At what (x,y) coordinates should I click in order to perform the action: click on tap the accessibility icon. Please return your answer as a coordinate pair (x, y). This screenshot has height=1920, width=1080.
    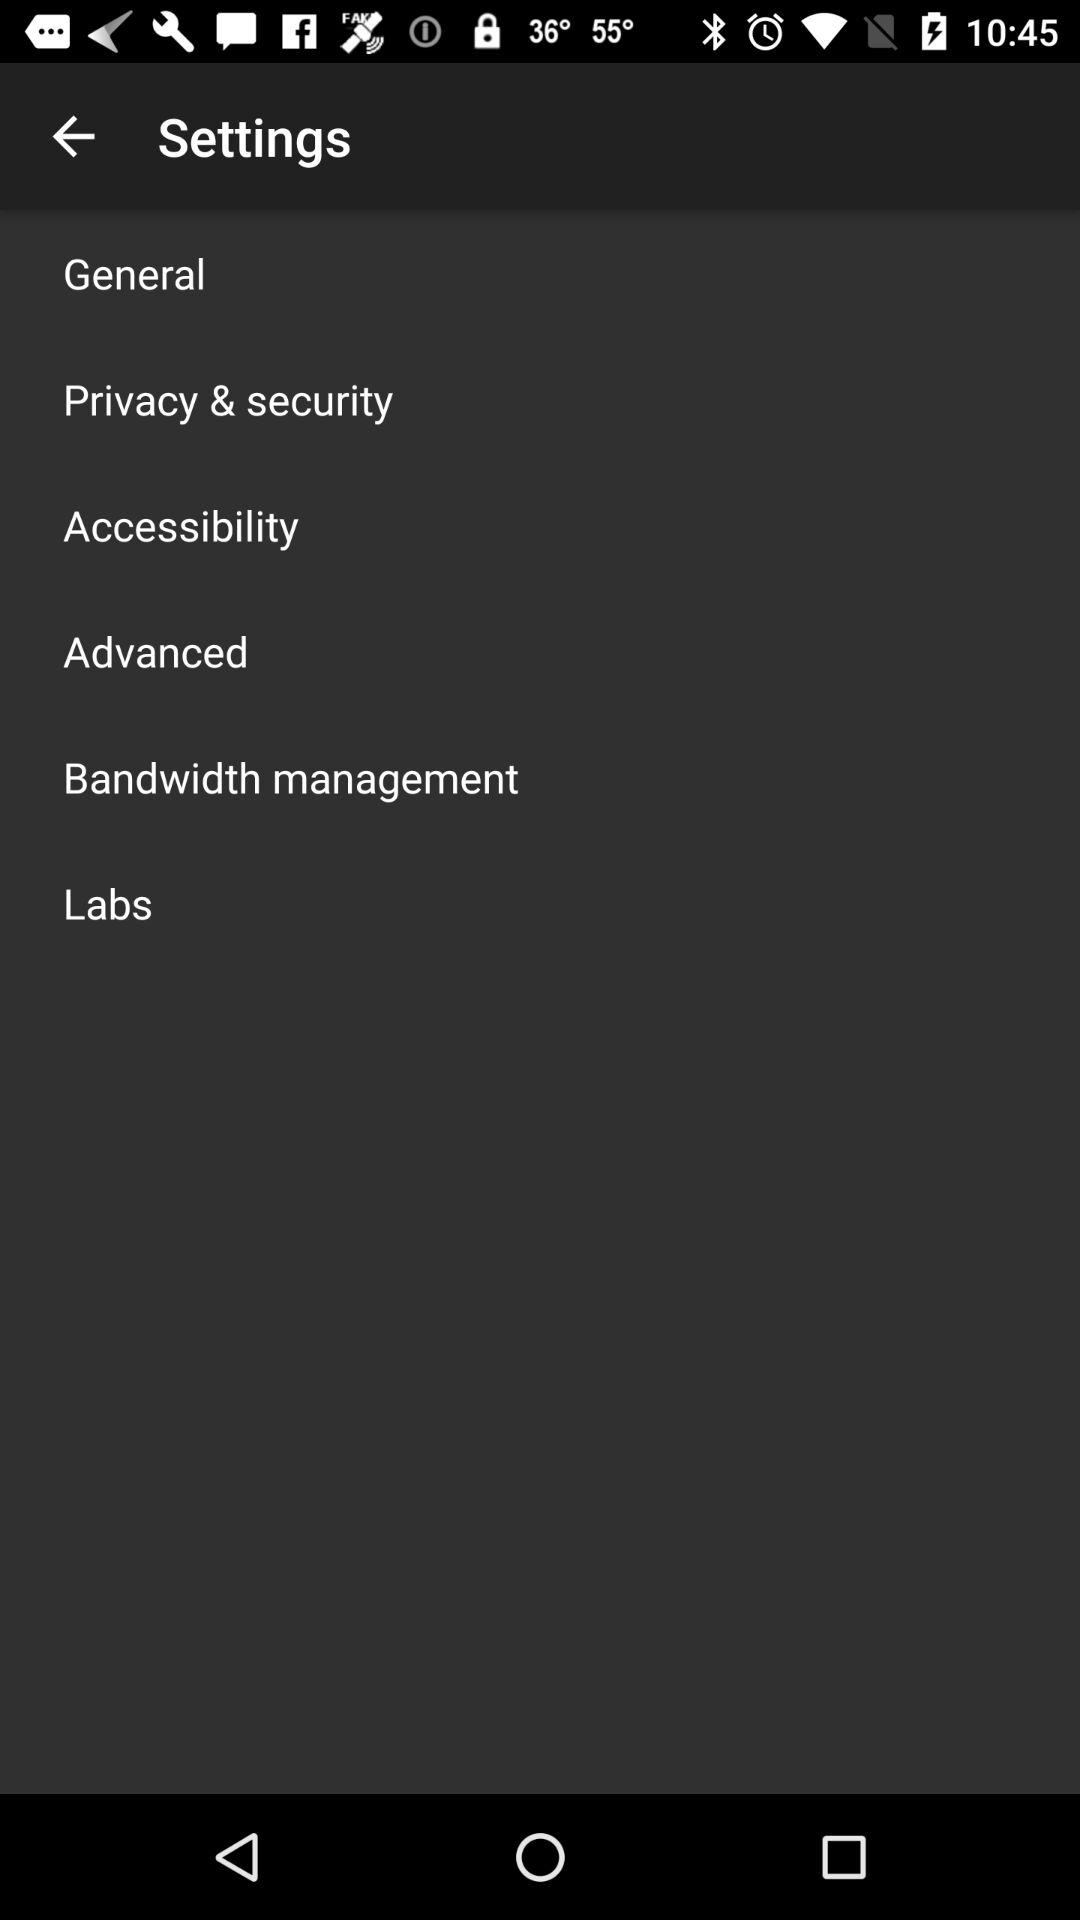
    Looking at the image, I should click on (181, 524).